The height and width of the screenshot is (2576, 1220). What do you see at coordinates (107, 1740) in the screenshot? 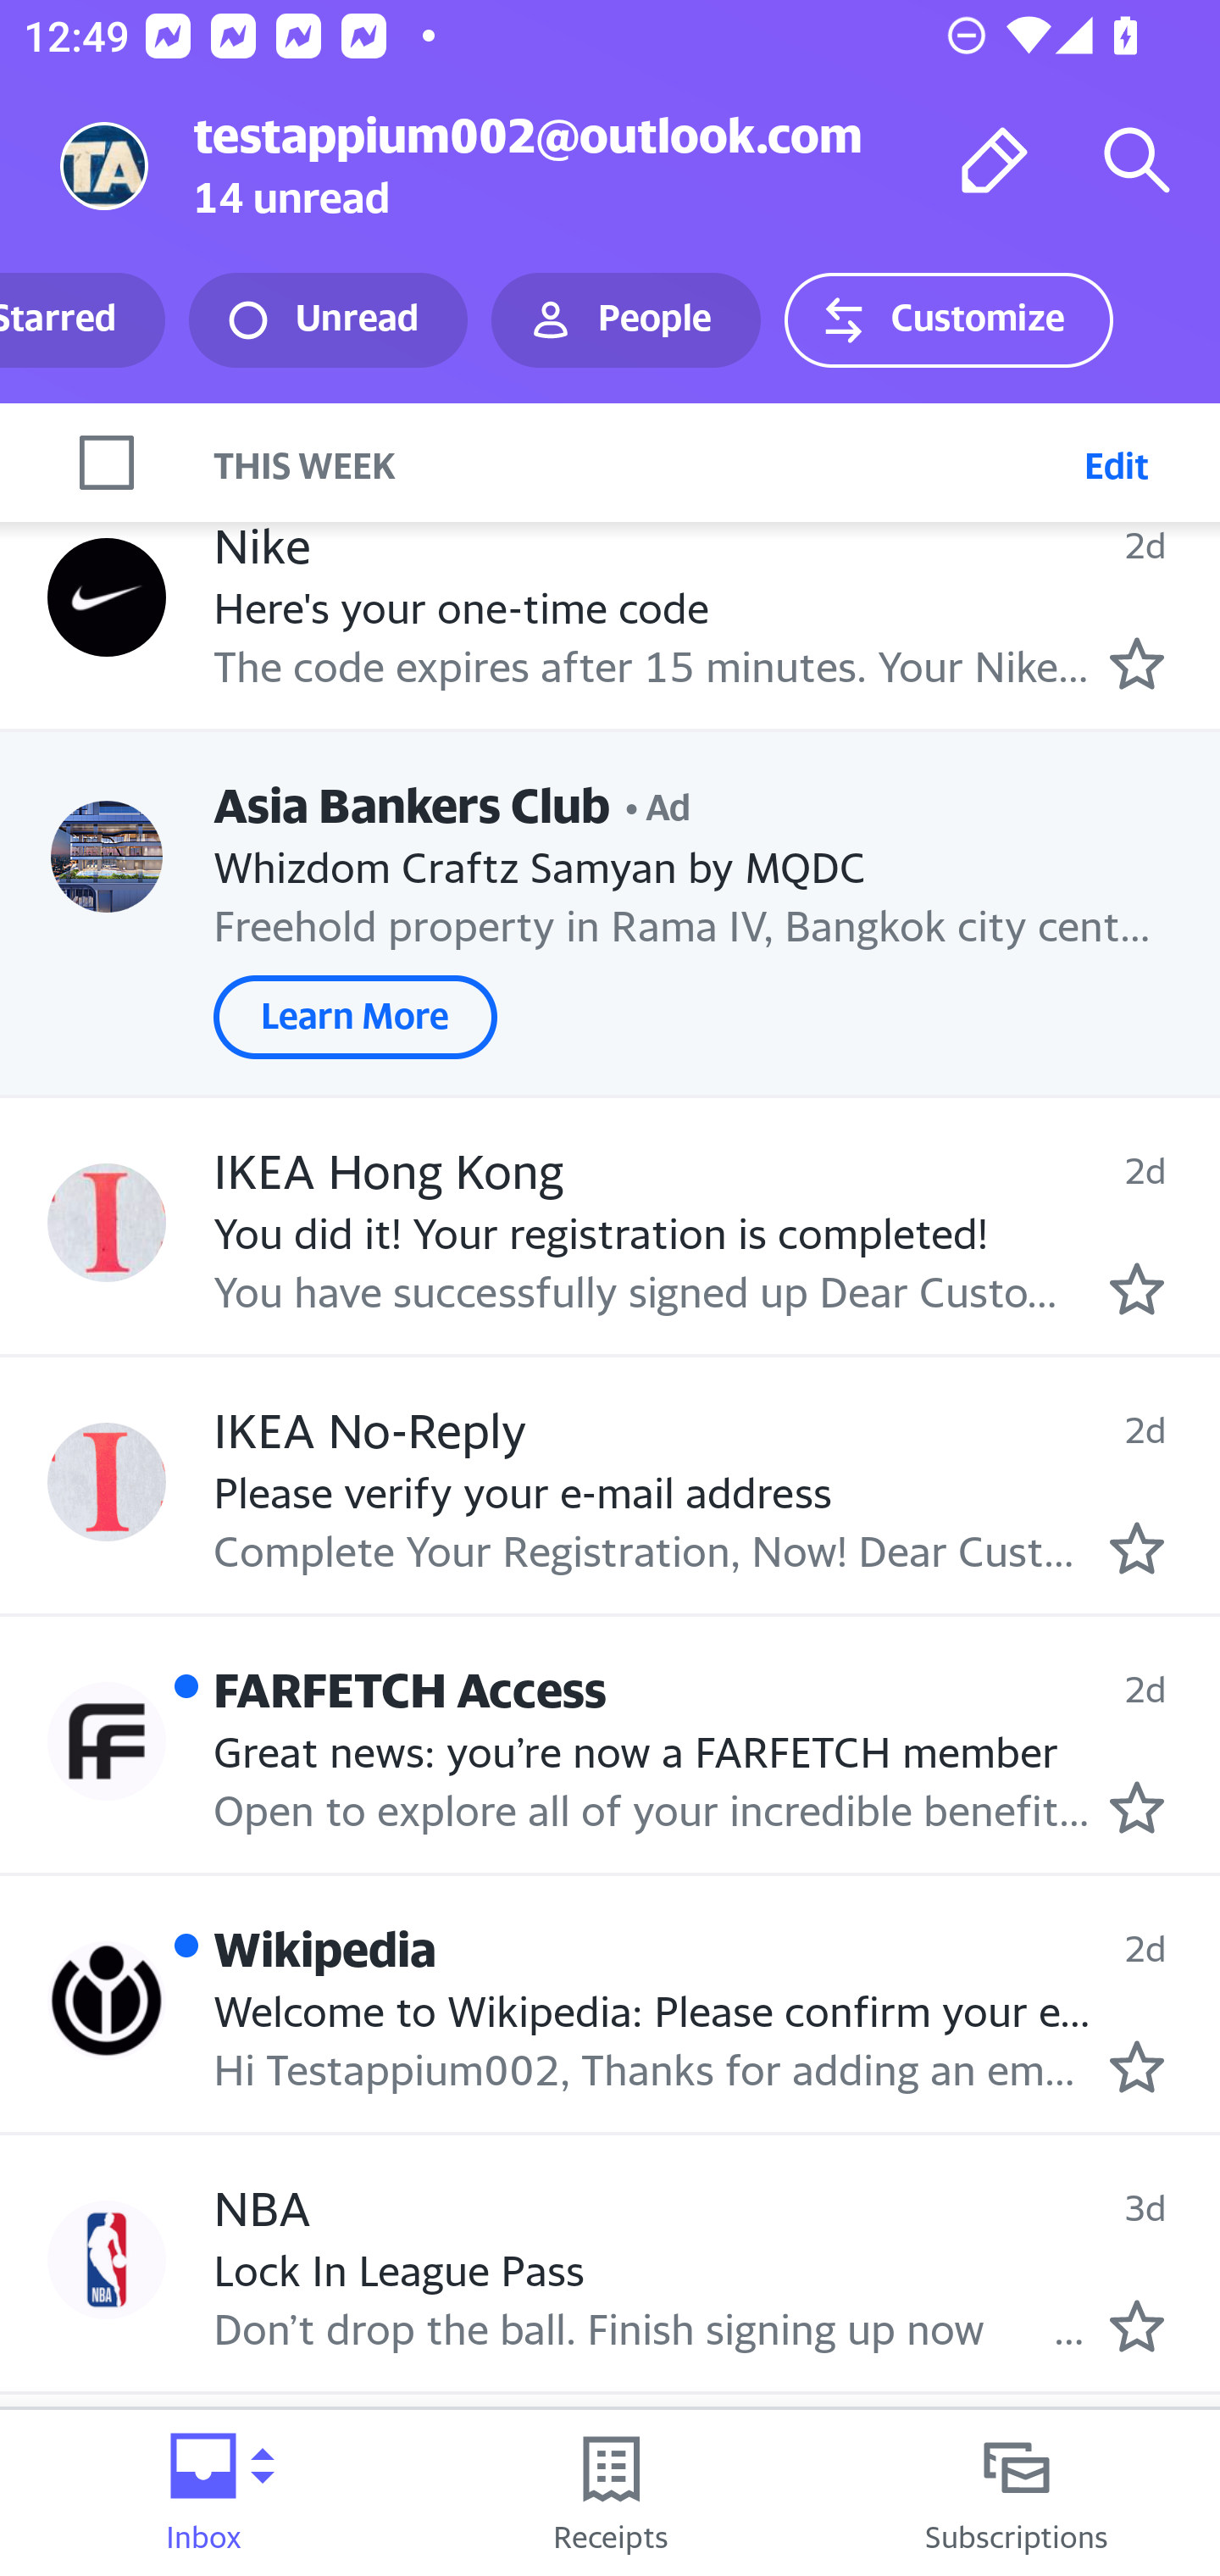
I see `Profile
FARFETCH Access` at bounding box center [107, 1740].